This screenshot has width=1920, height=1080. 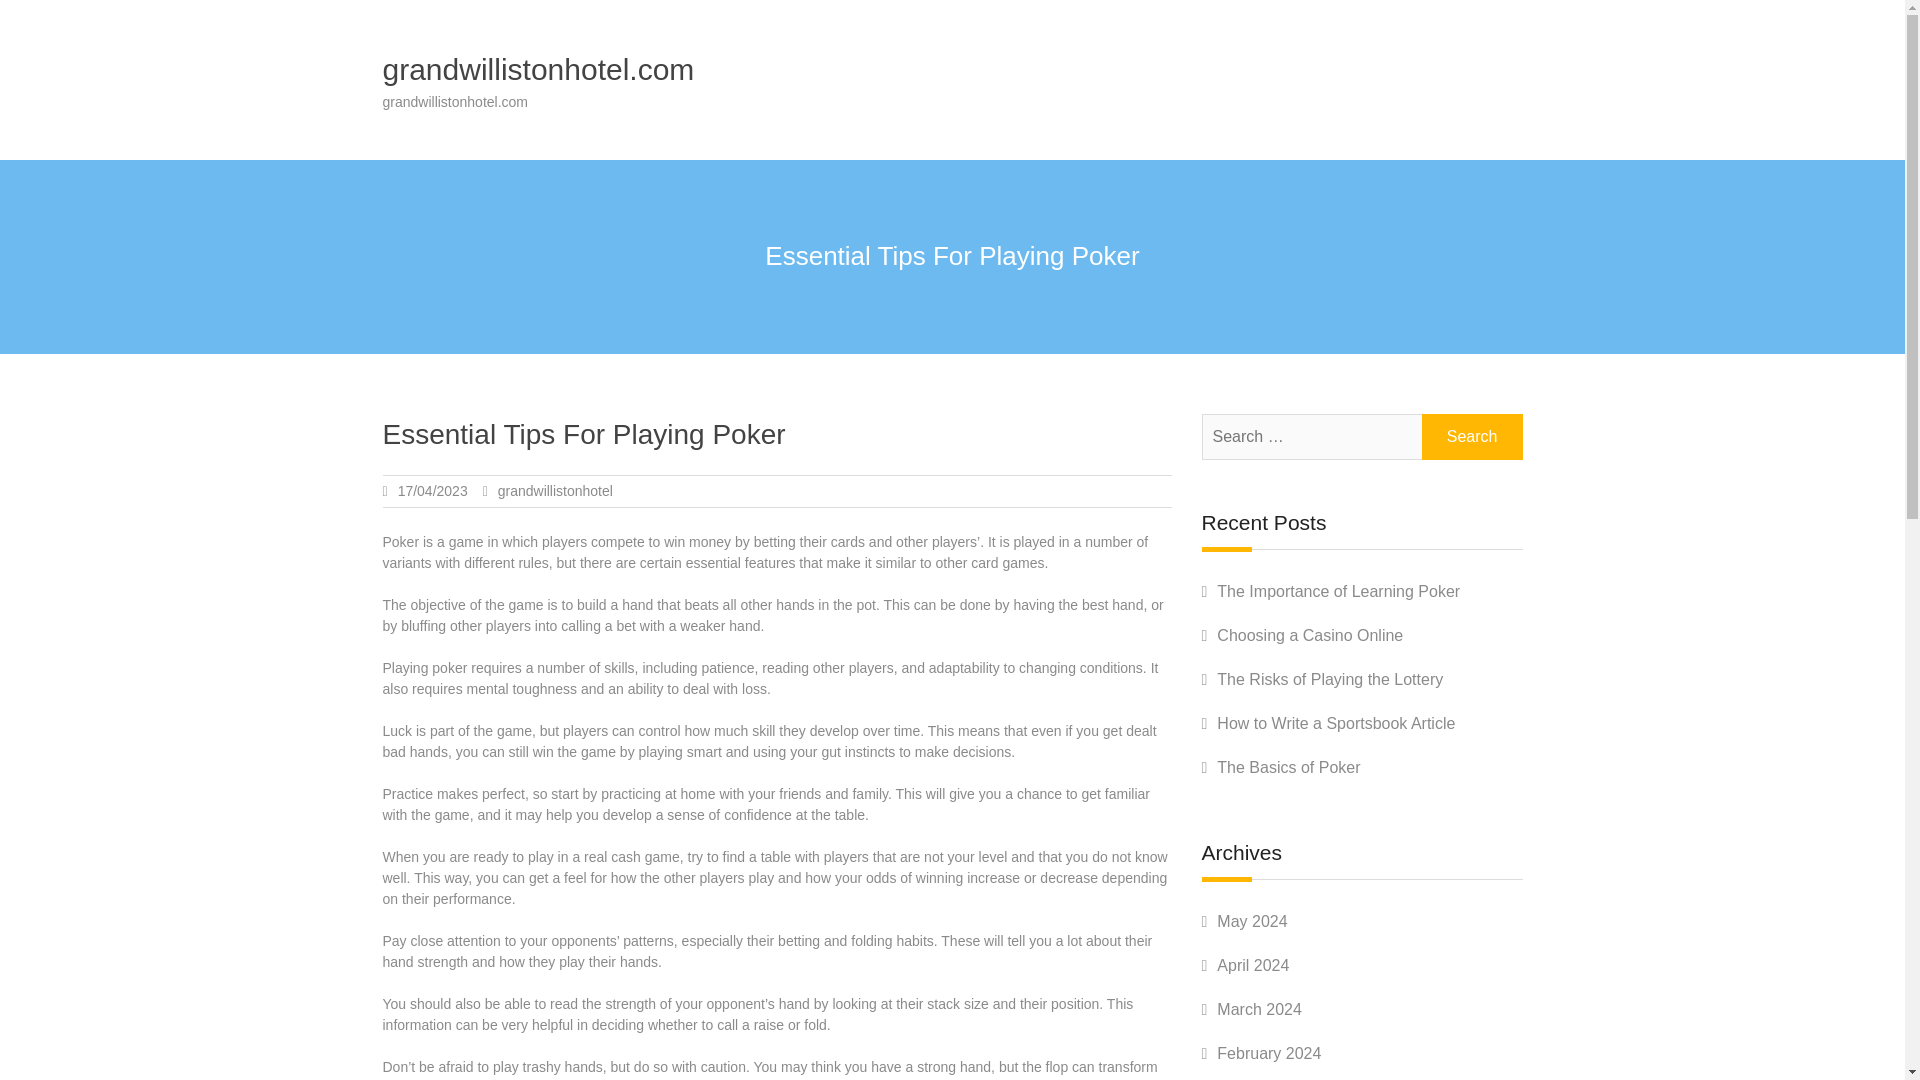 What do you see at coordinates (1338, 592) in the screenshot?
I see `The Importance of Learning Poker` at bounding box center [1338, 592].